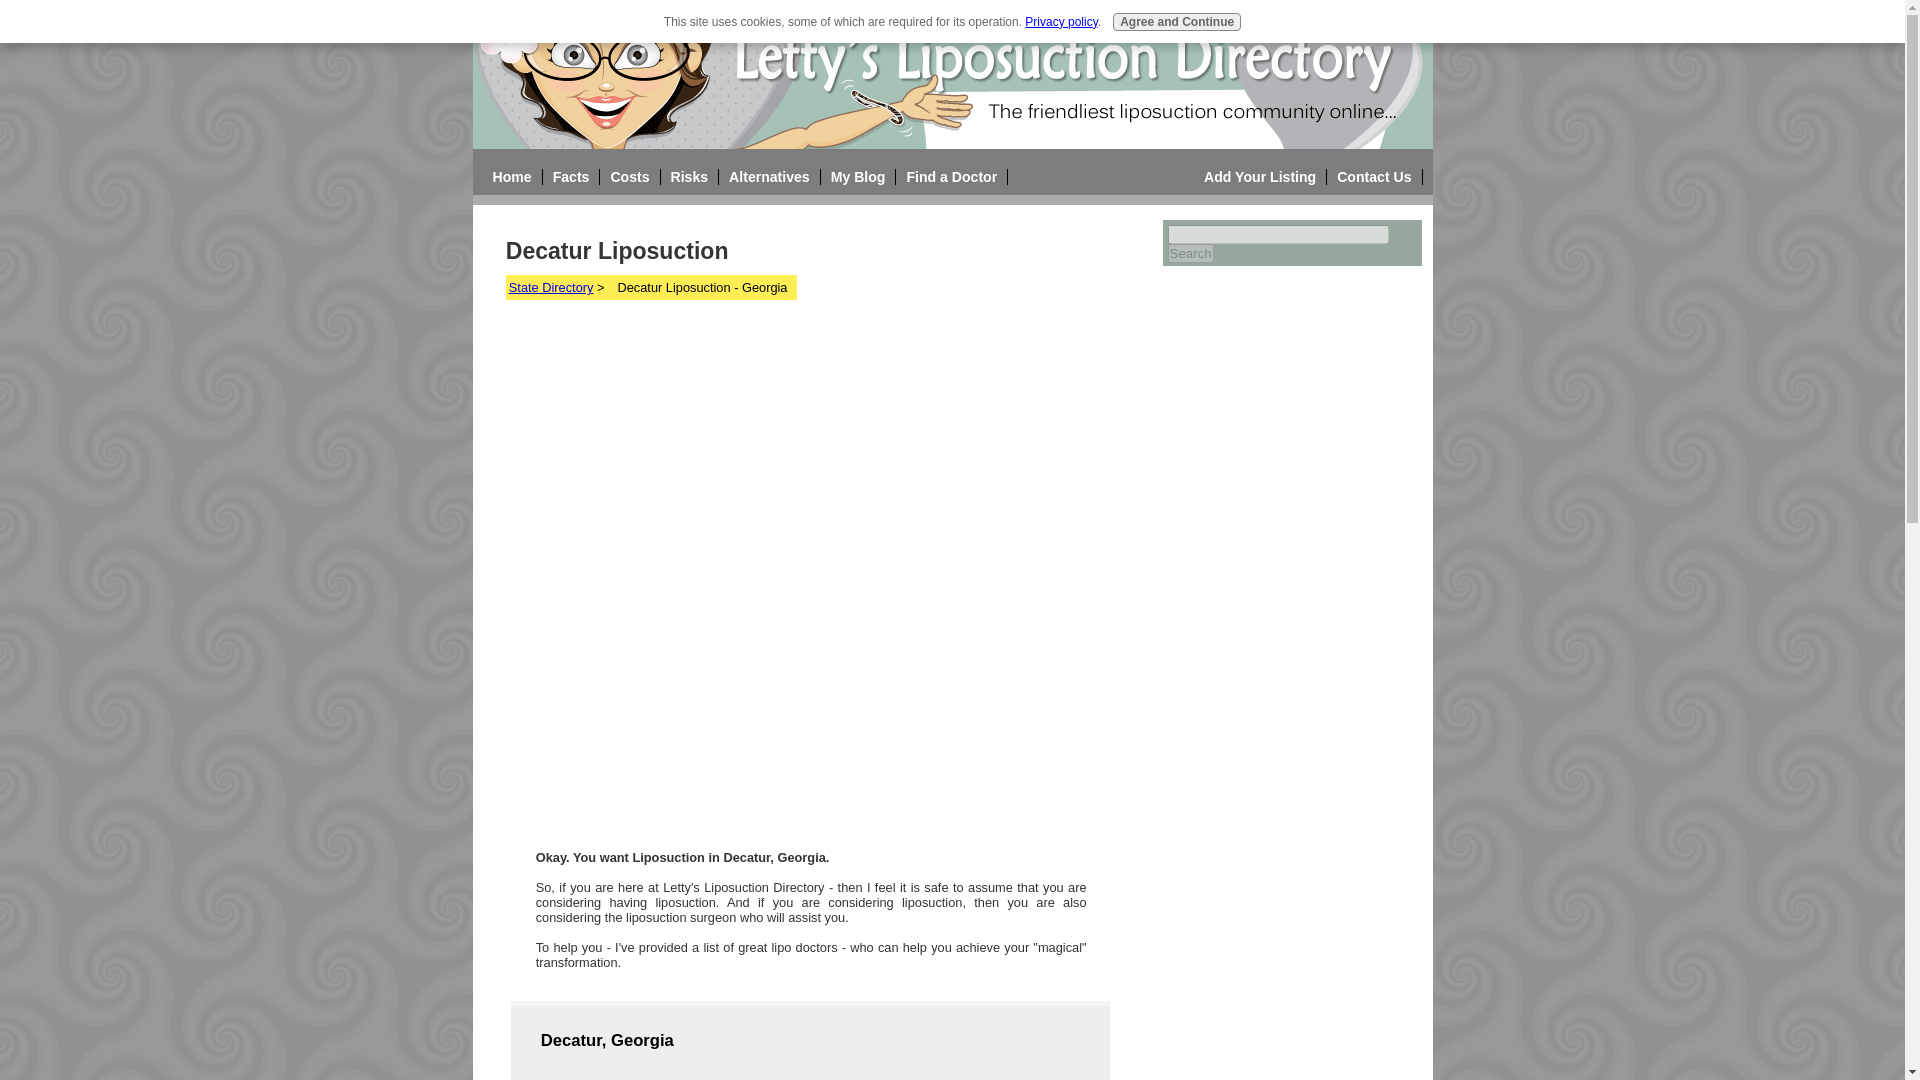  I want to click on Search, so click(1190, 254).